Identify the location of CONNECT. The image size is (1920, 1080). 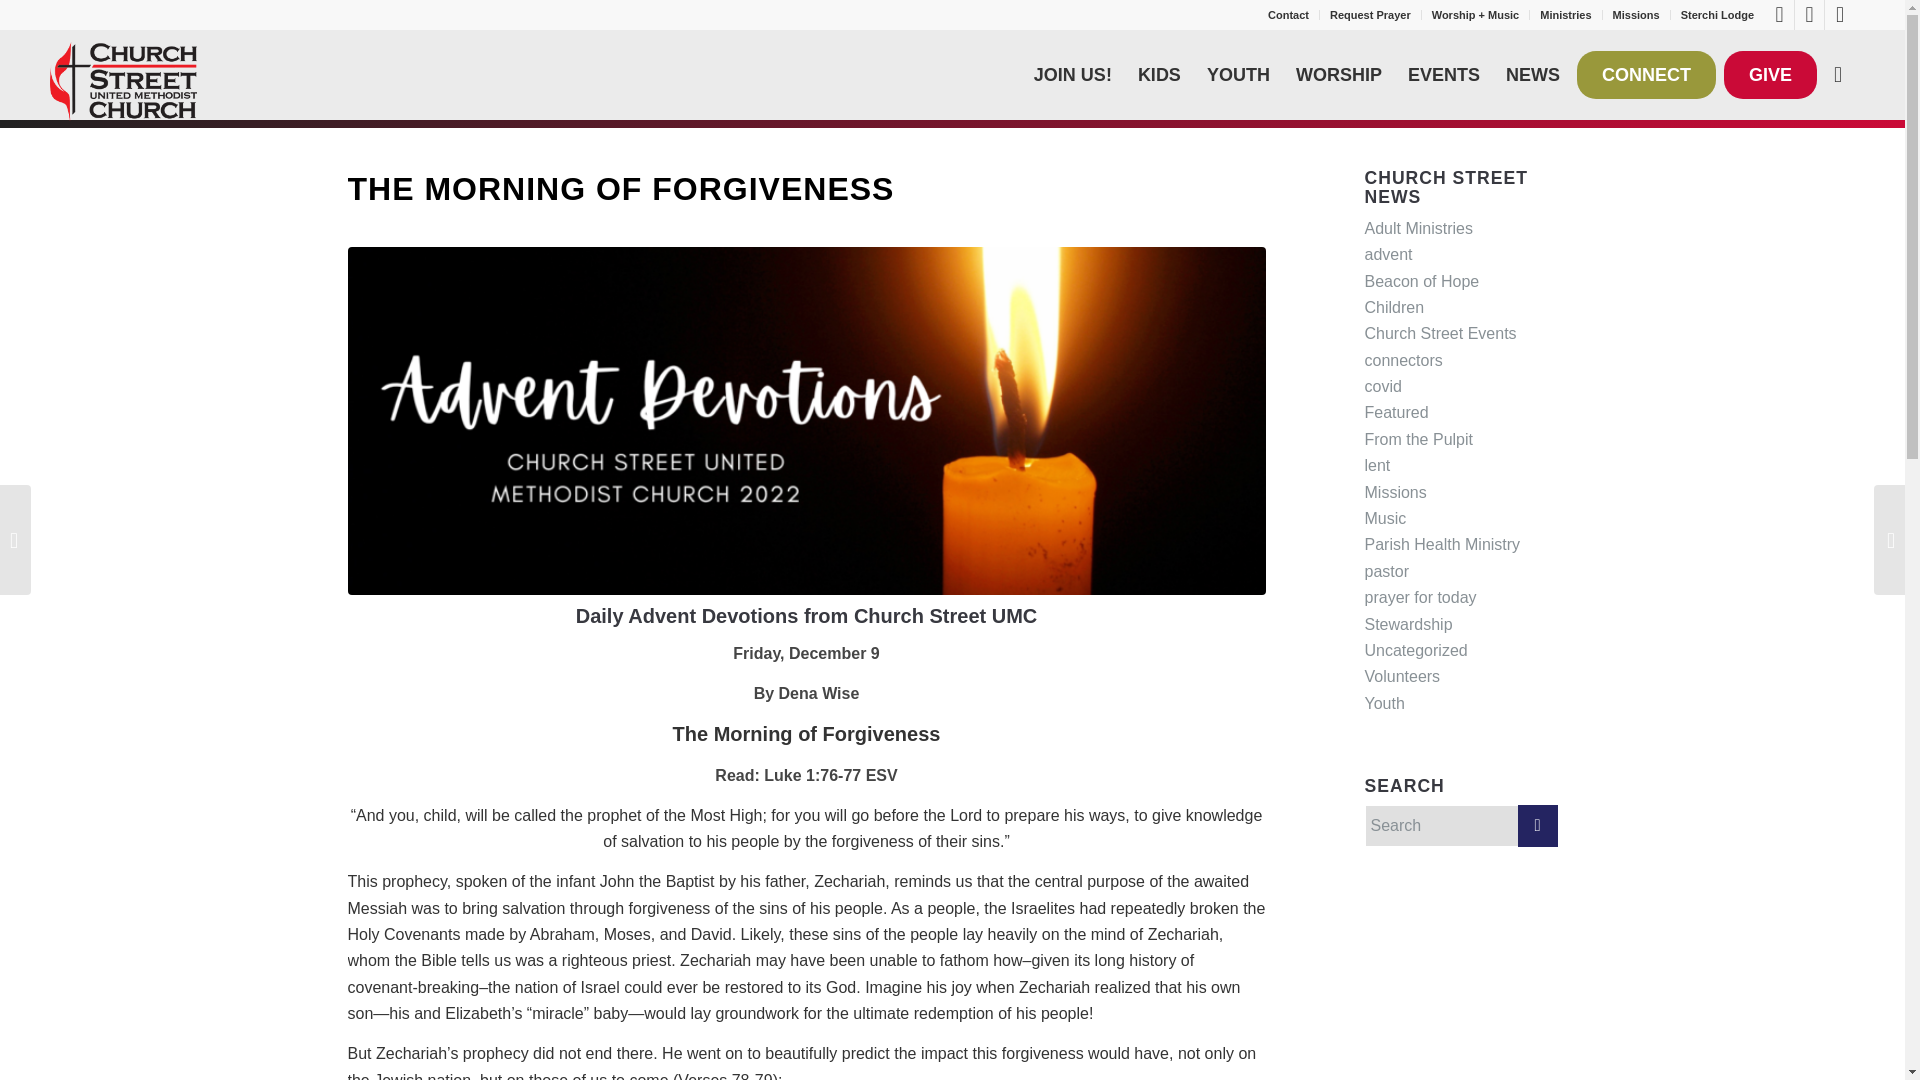
(1646, 74).